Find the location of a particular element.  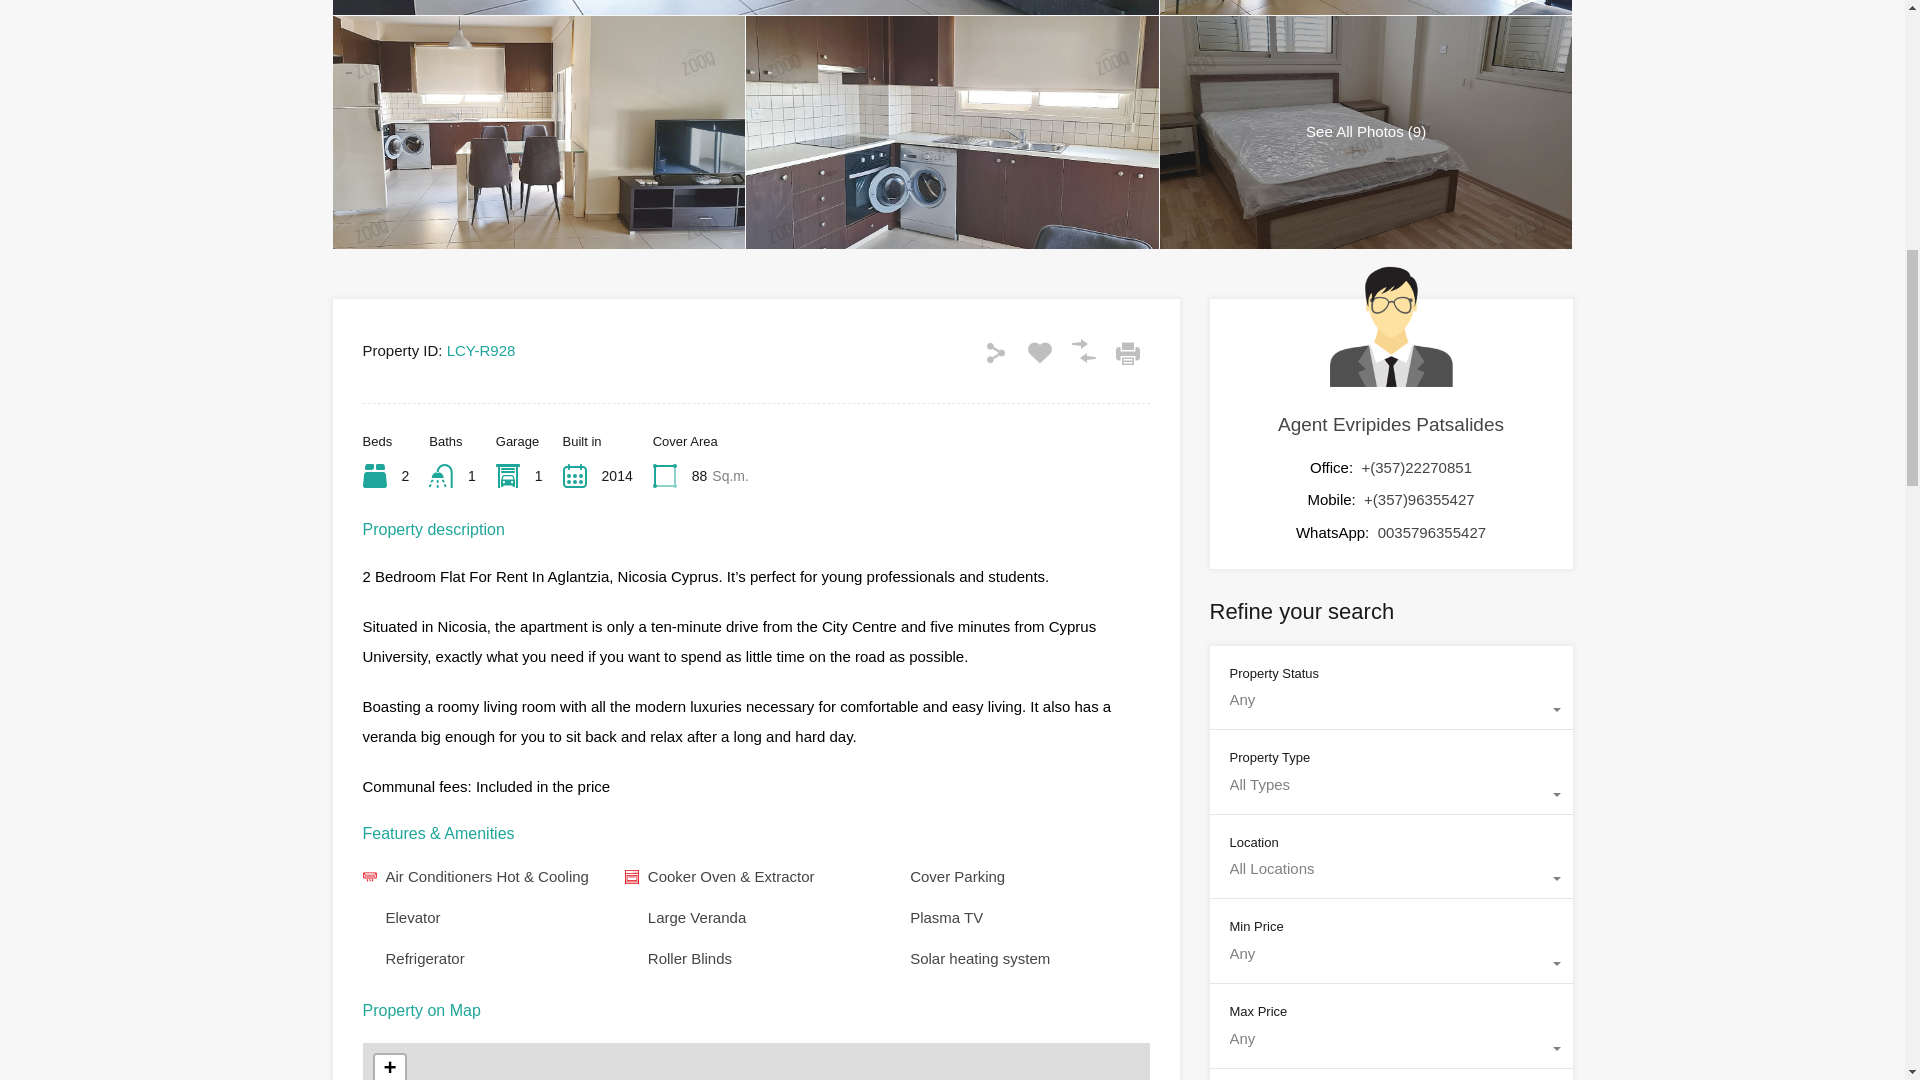

All Types is located at coordinates (1390, 795).